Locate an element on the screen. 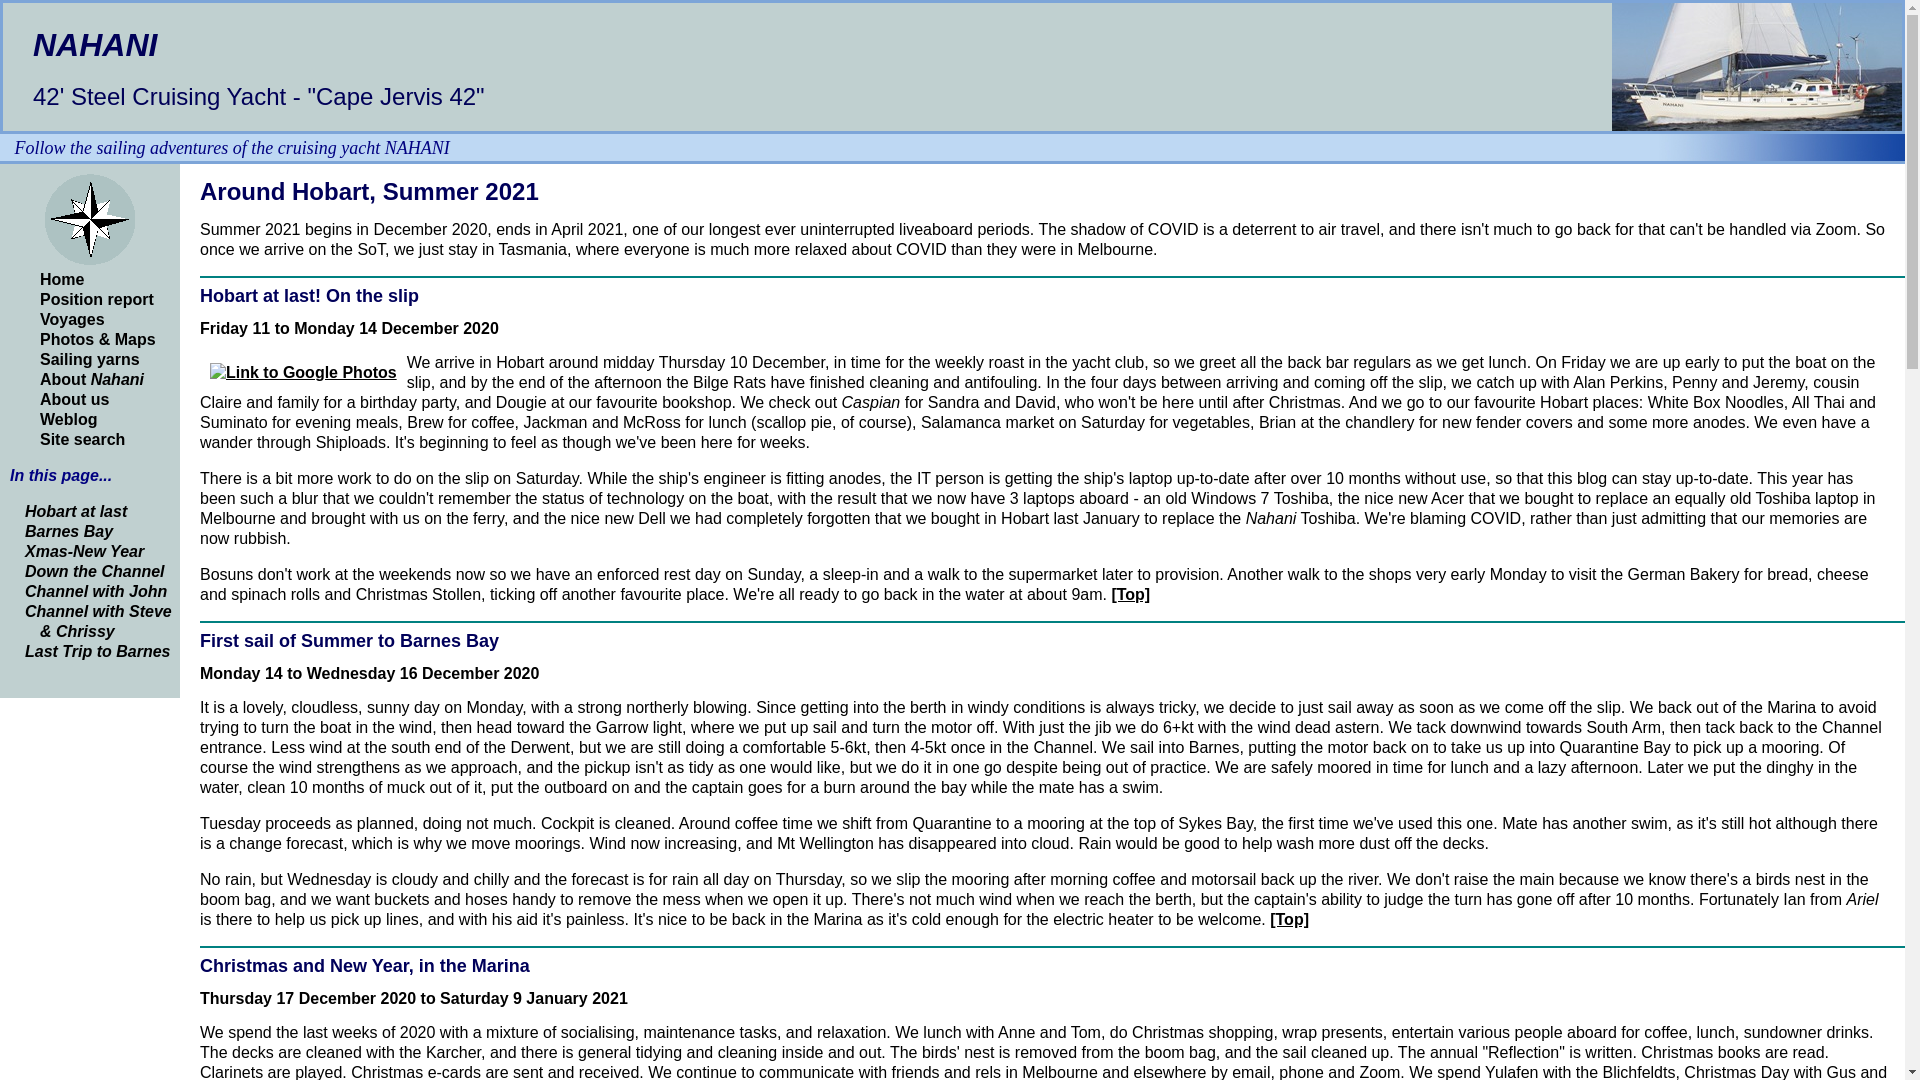 The height and width of the screenshot is (1080, 1920). Sailing yarns is located at coordinates (90, 360).